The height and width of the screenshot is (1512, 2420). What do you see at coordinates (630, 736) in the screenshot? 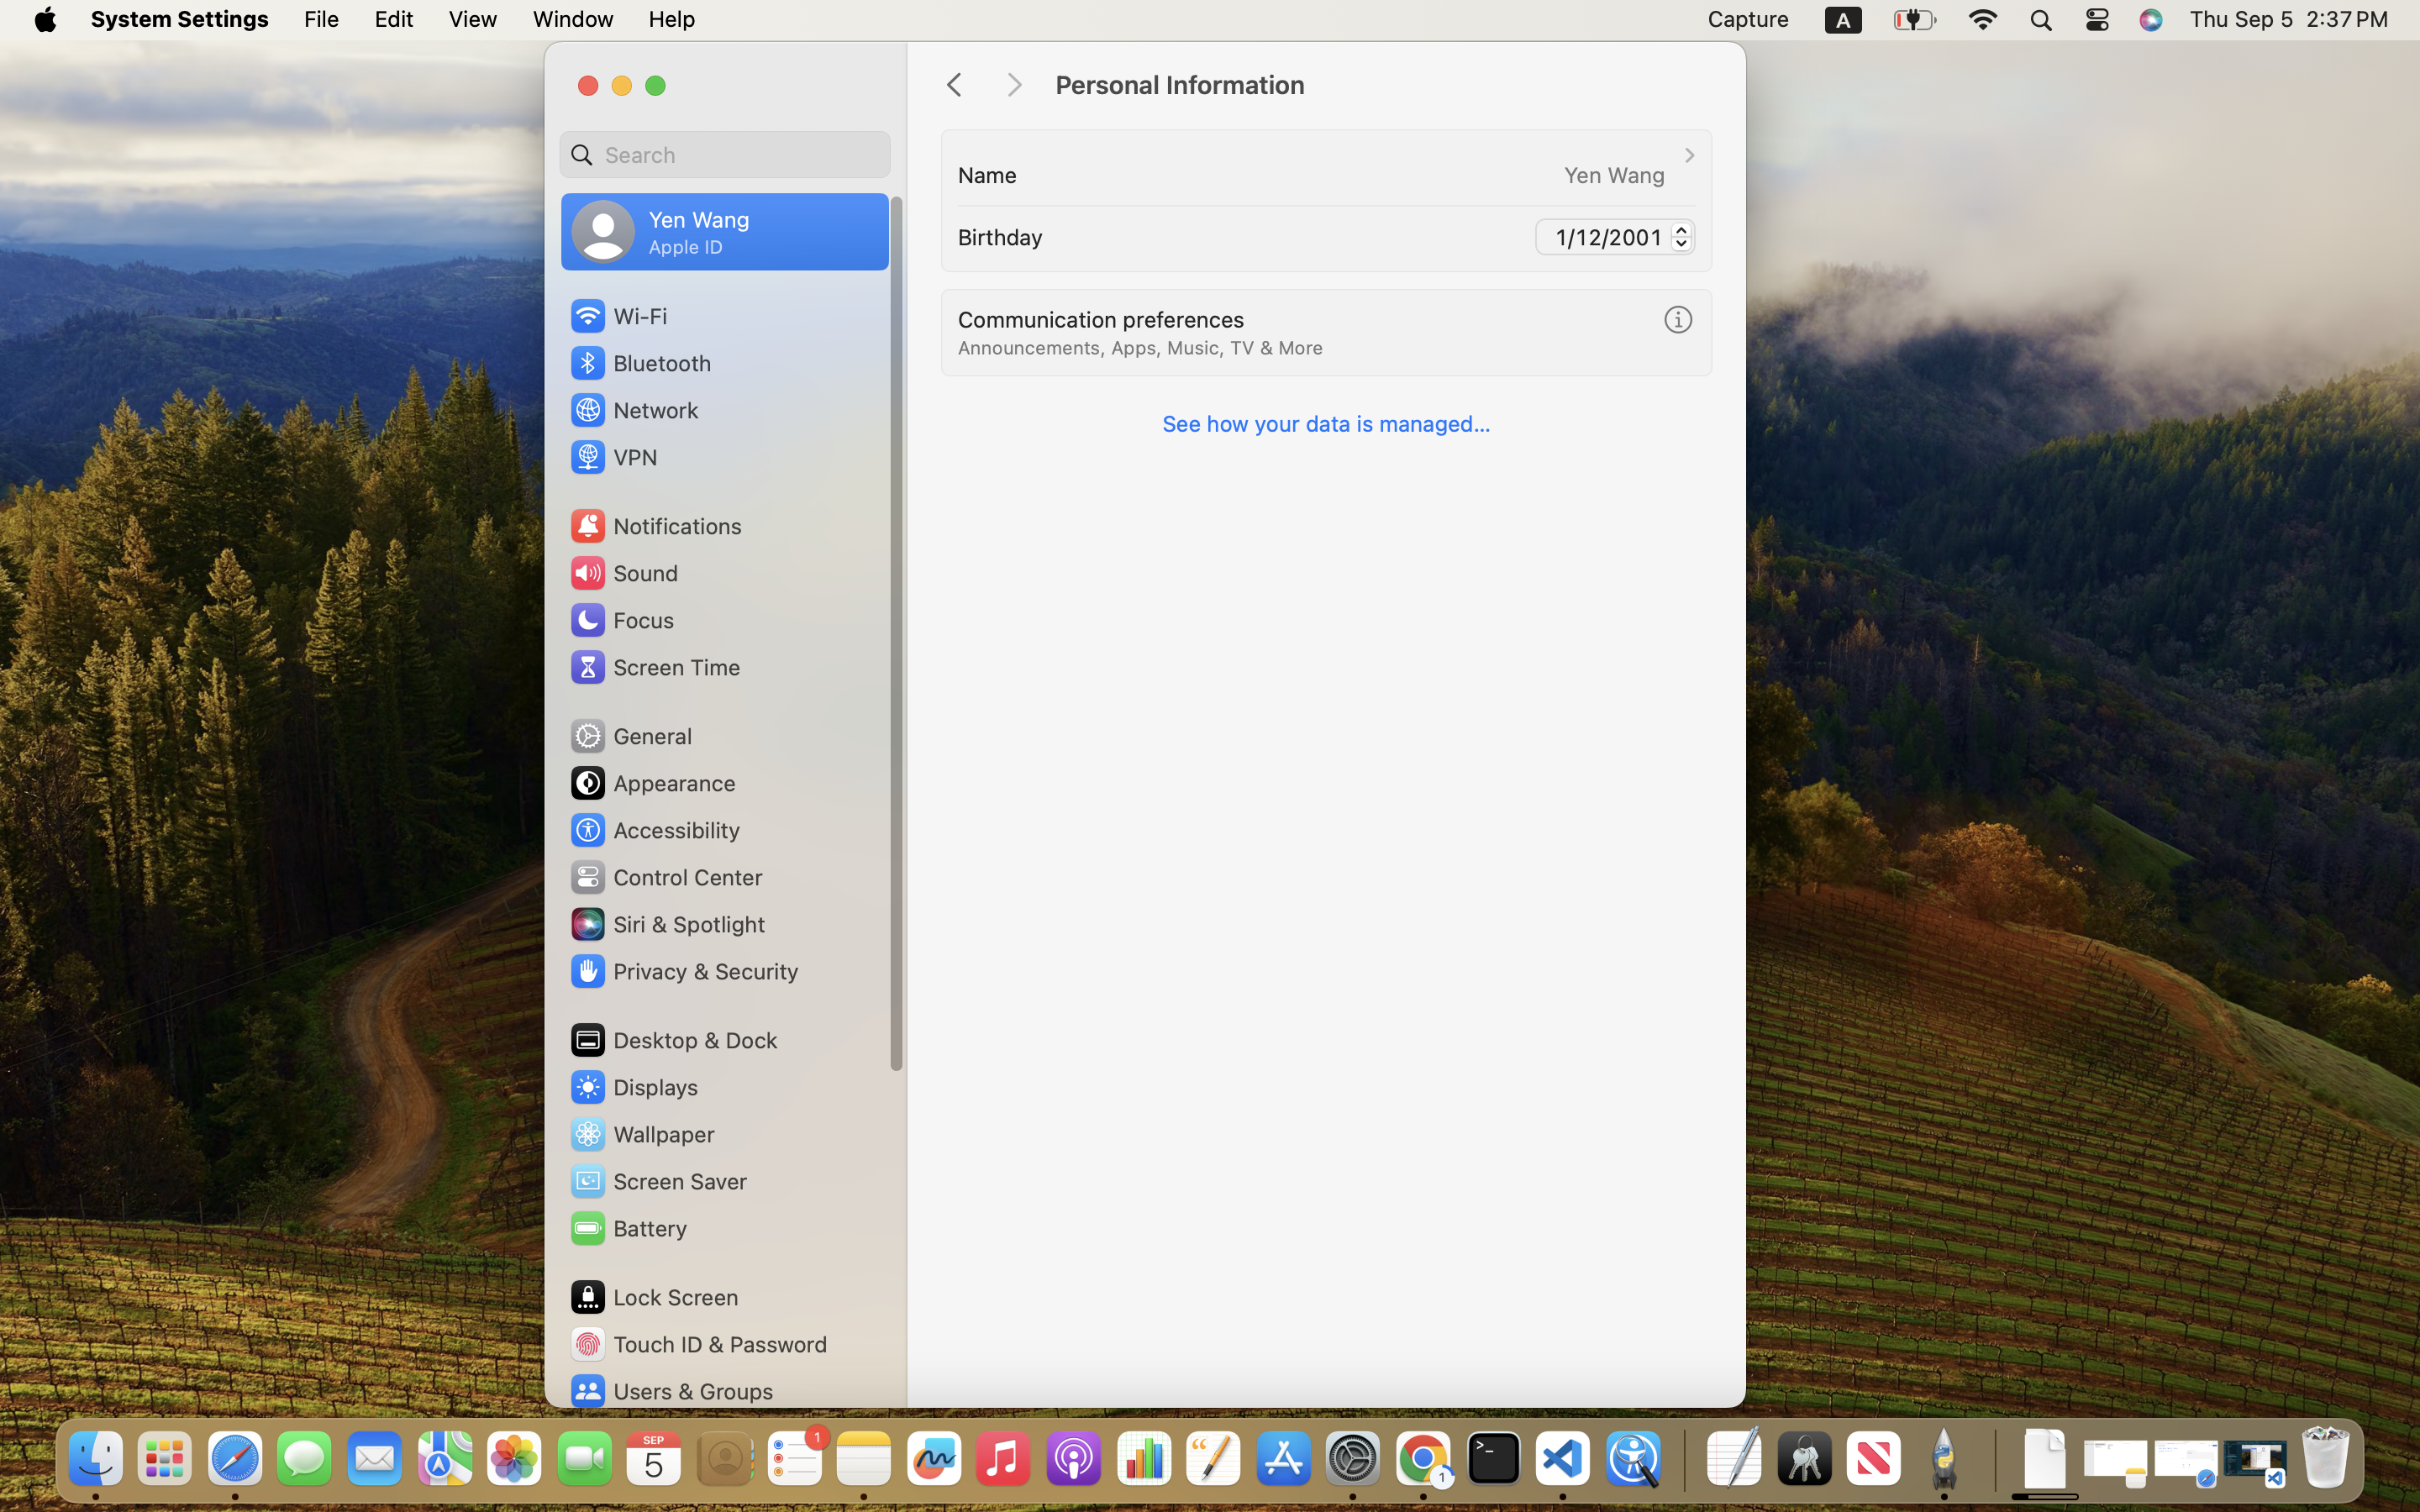
I see `General` at bounding box center [630, 736].